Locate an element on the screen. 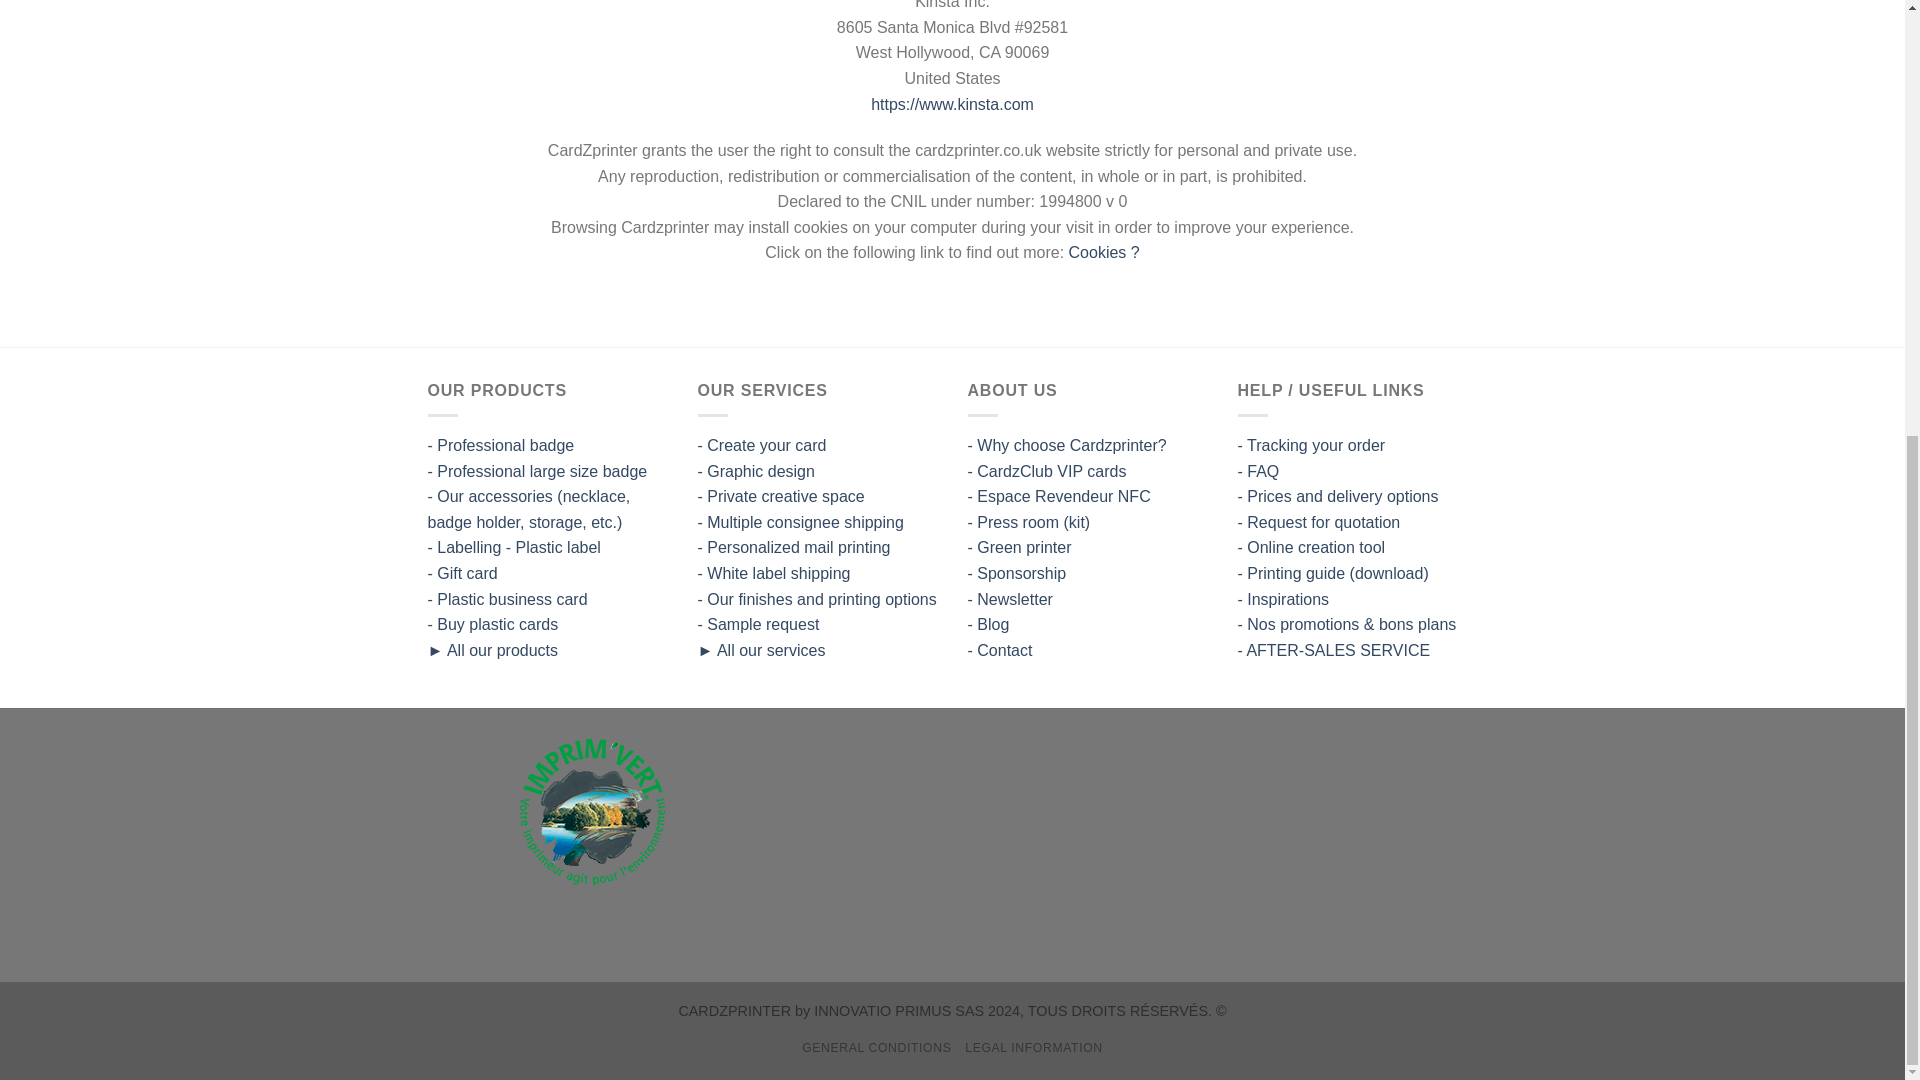 Image resolution: width=1920 pixels, height=1080 pixels. Cookies ? is located at coordinates (1104, 252).